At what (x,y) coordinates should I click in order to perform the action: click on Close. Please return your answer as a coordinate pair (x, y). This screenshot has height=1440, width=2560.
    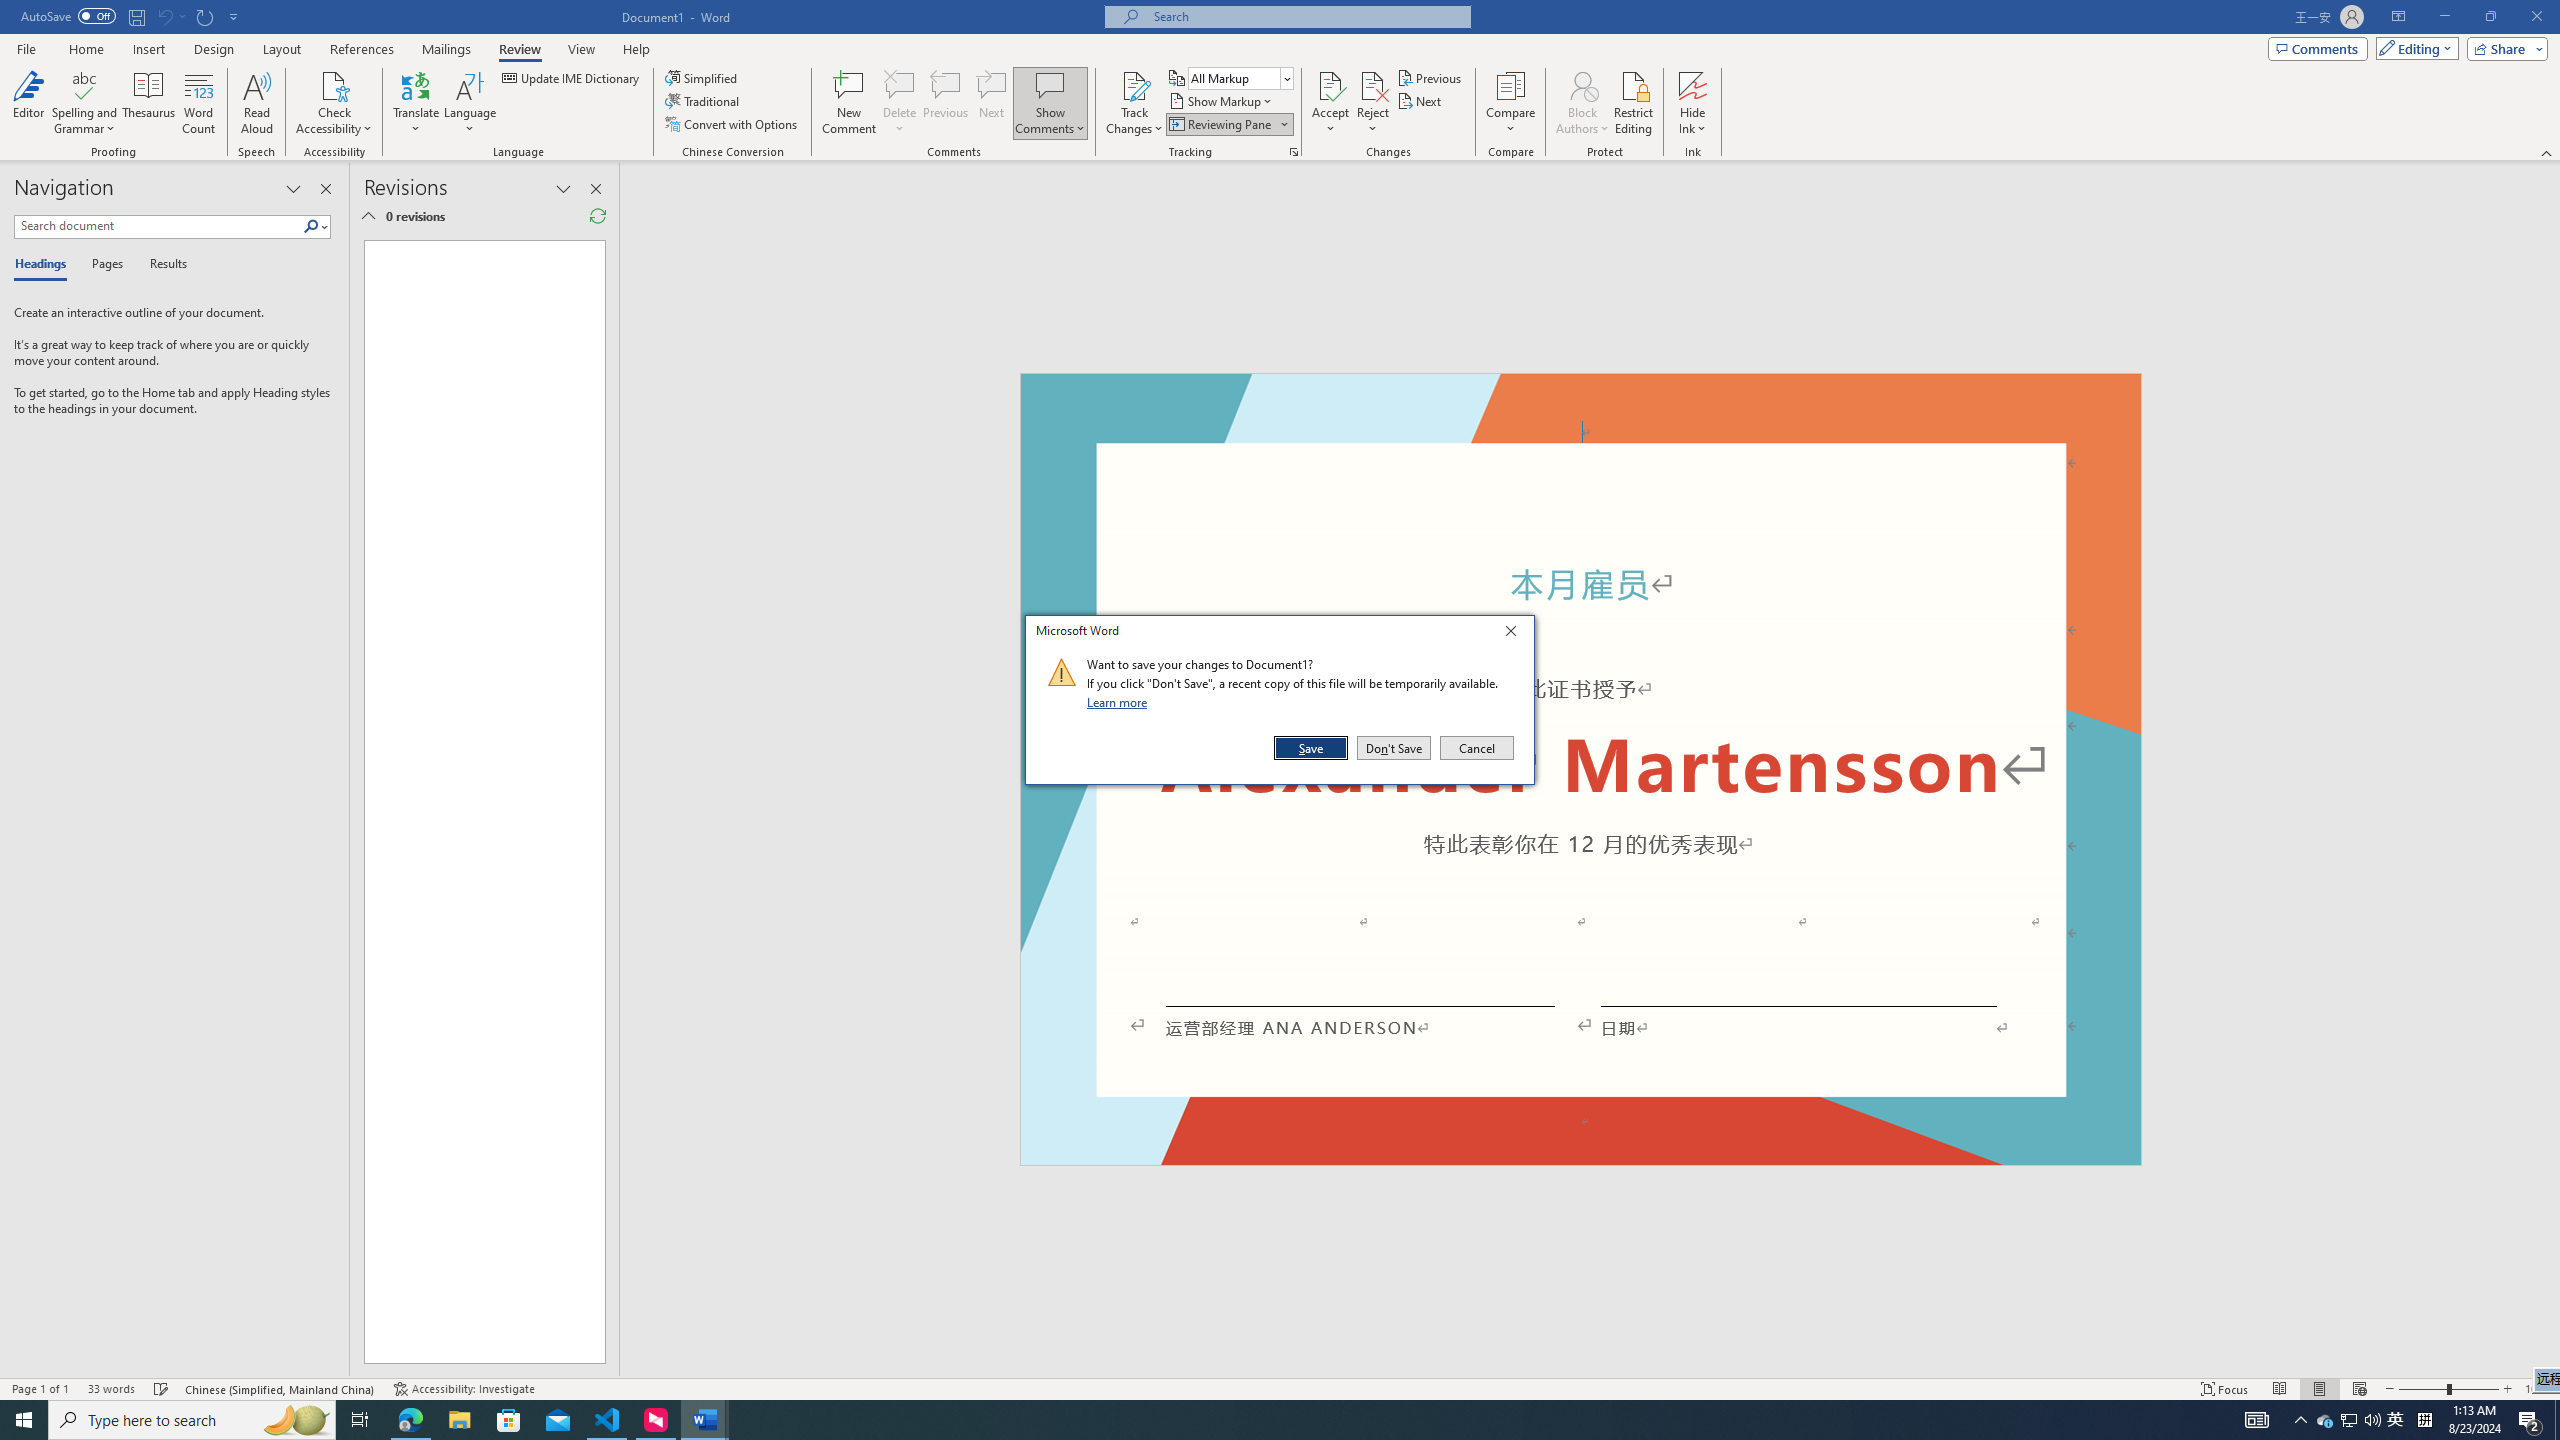
    Looking at the image, I should click on (1516, 634).